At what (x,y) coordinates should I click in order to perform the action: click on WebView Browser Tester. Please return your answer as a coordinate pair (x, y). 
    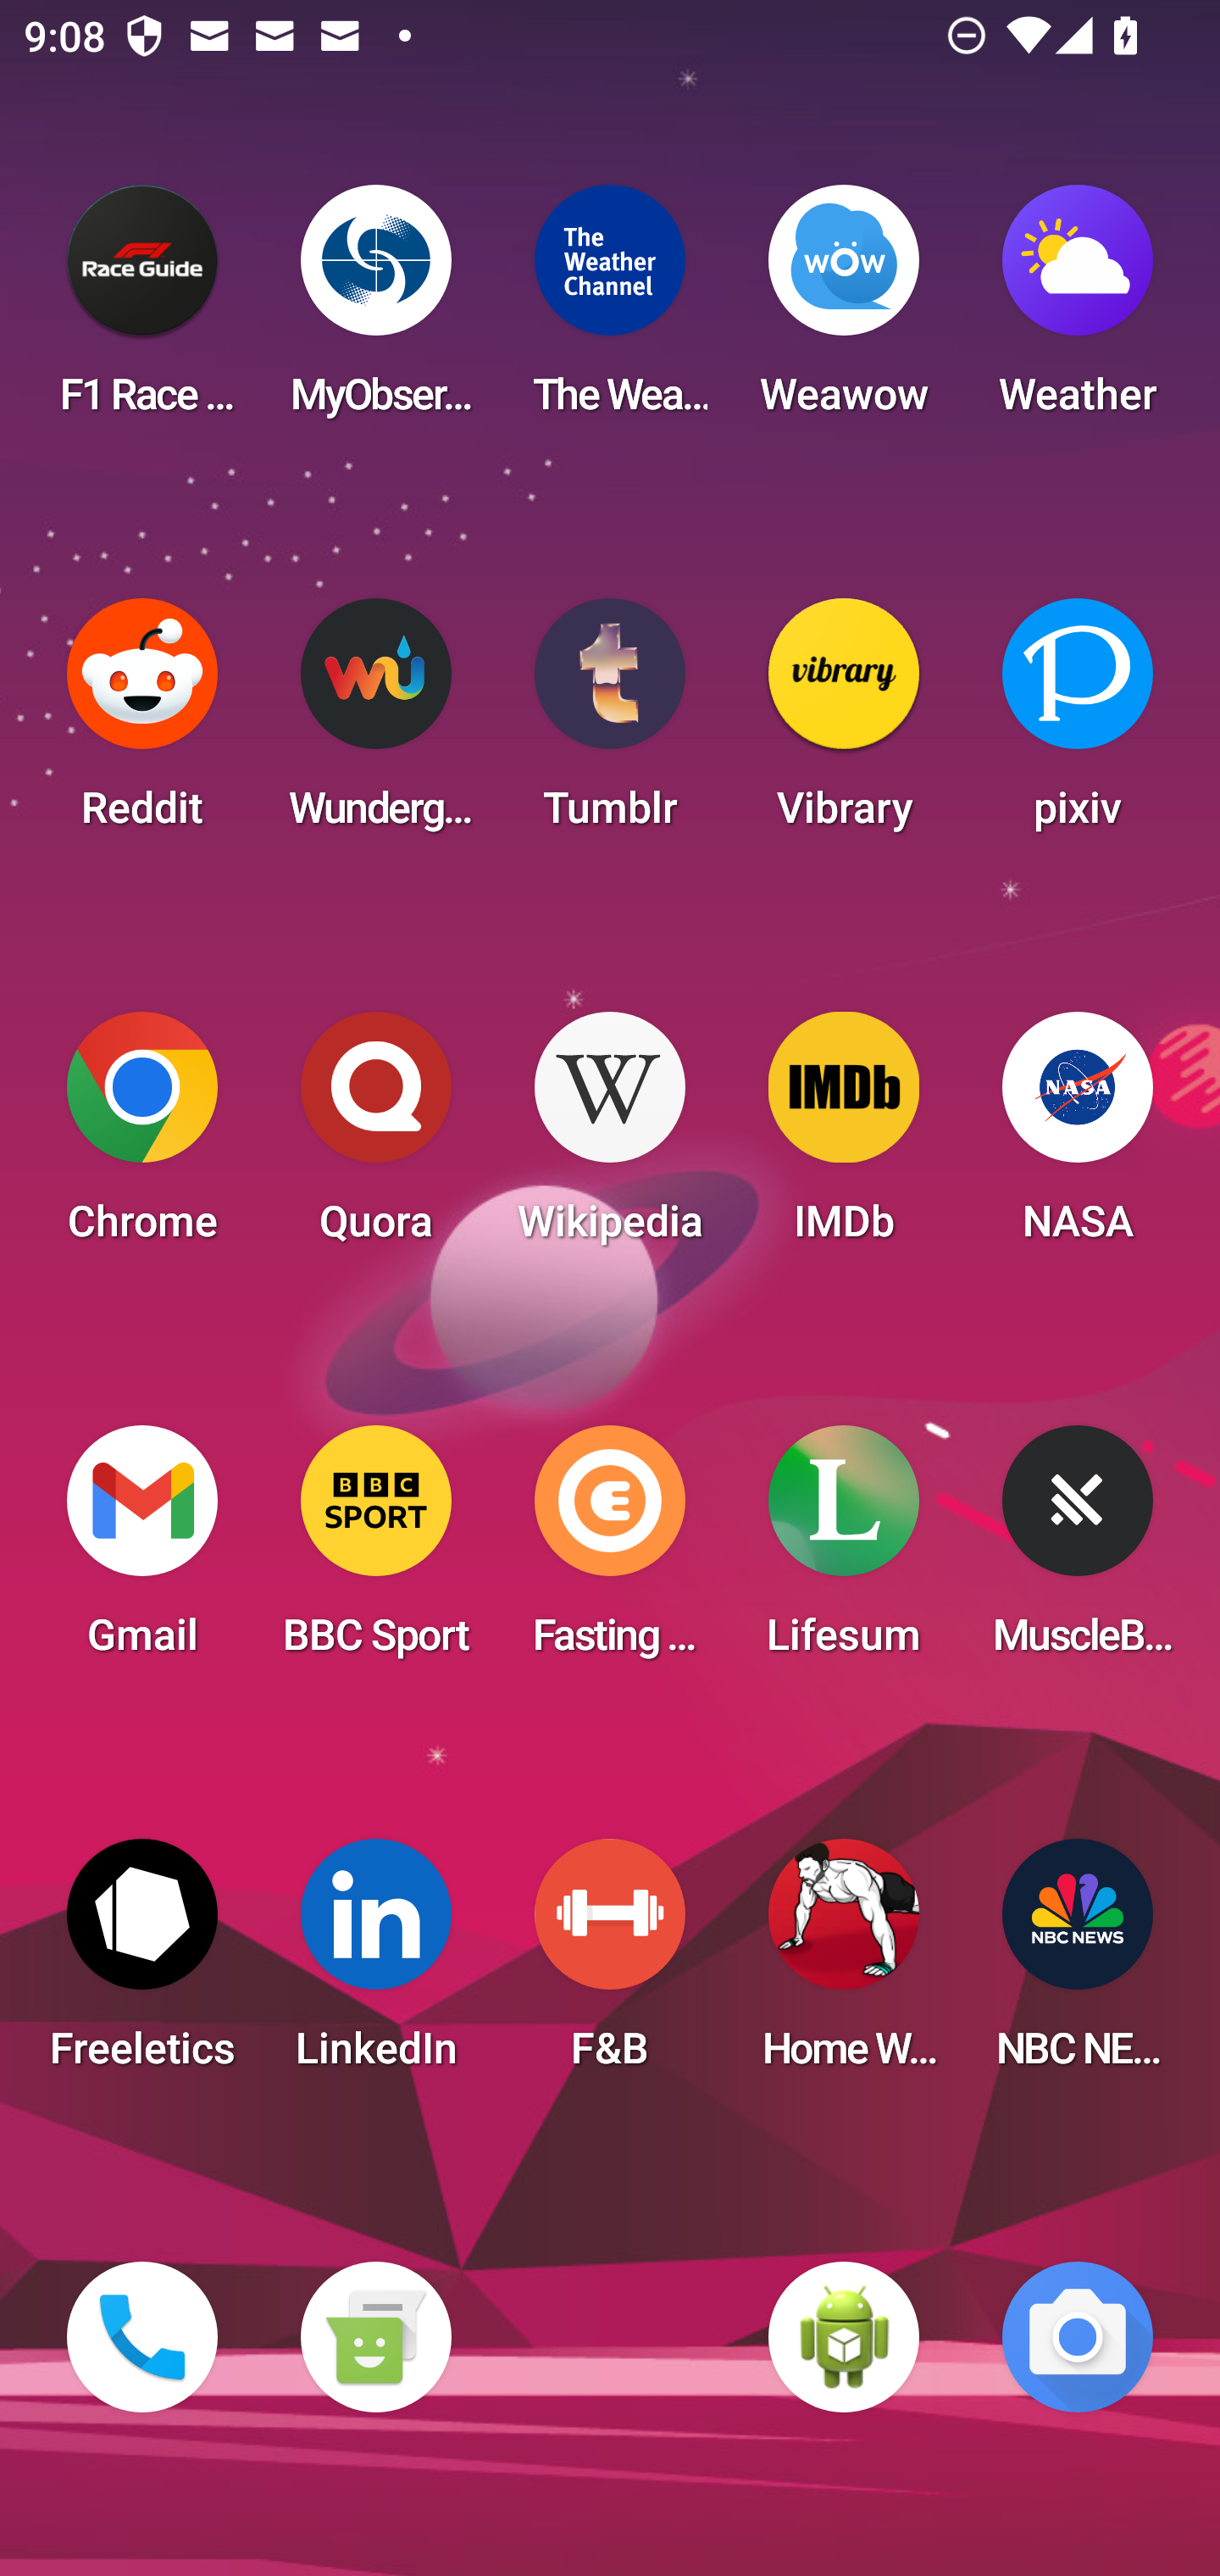
    Looking at the image, I should click on (844, 2337).